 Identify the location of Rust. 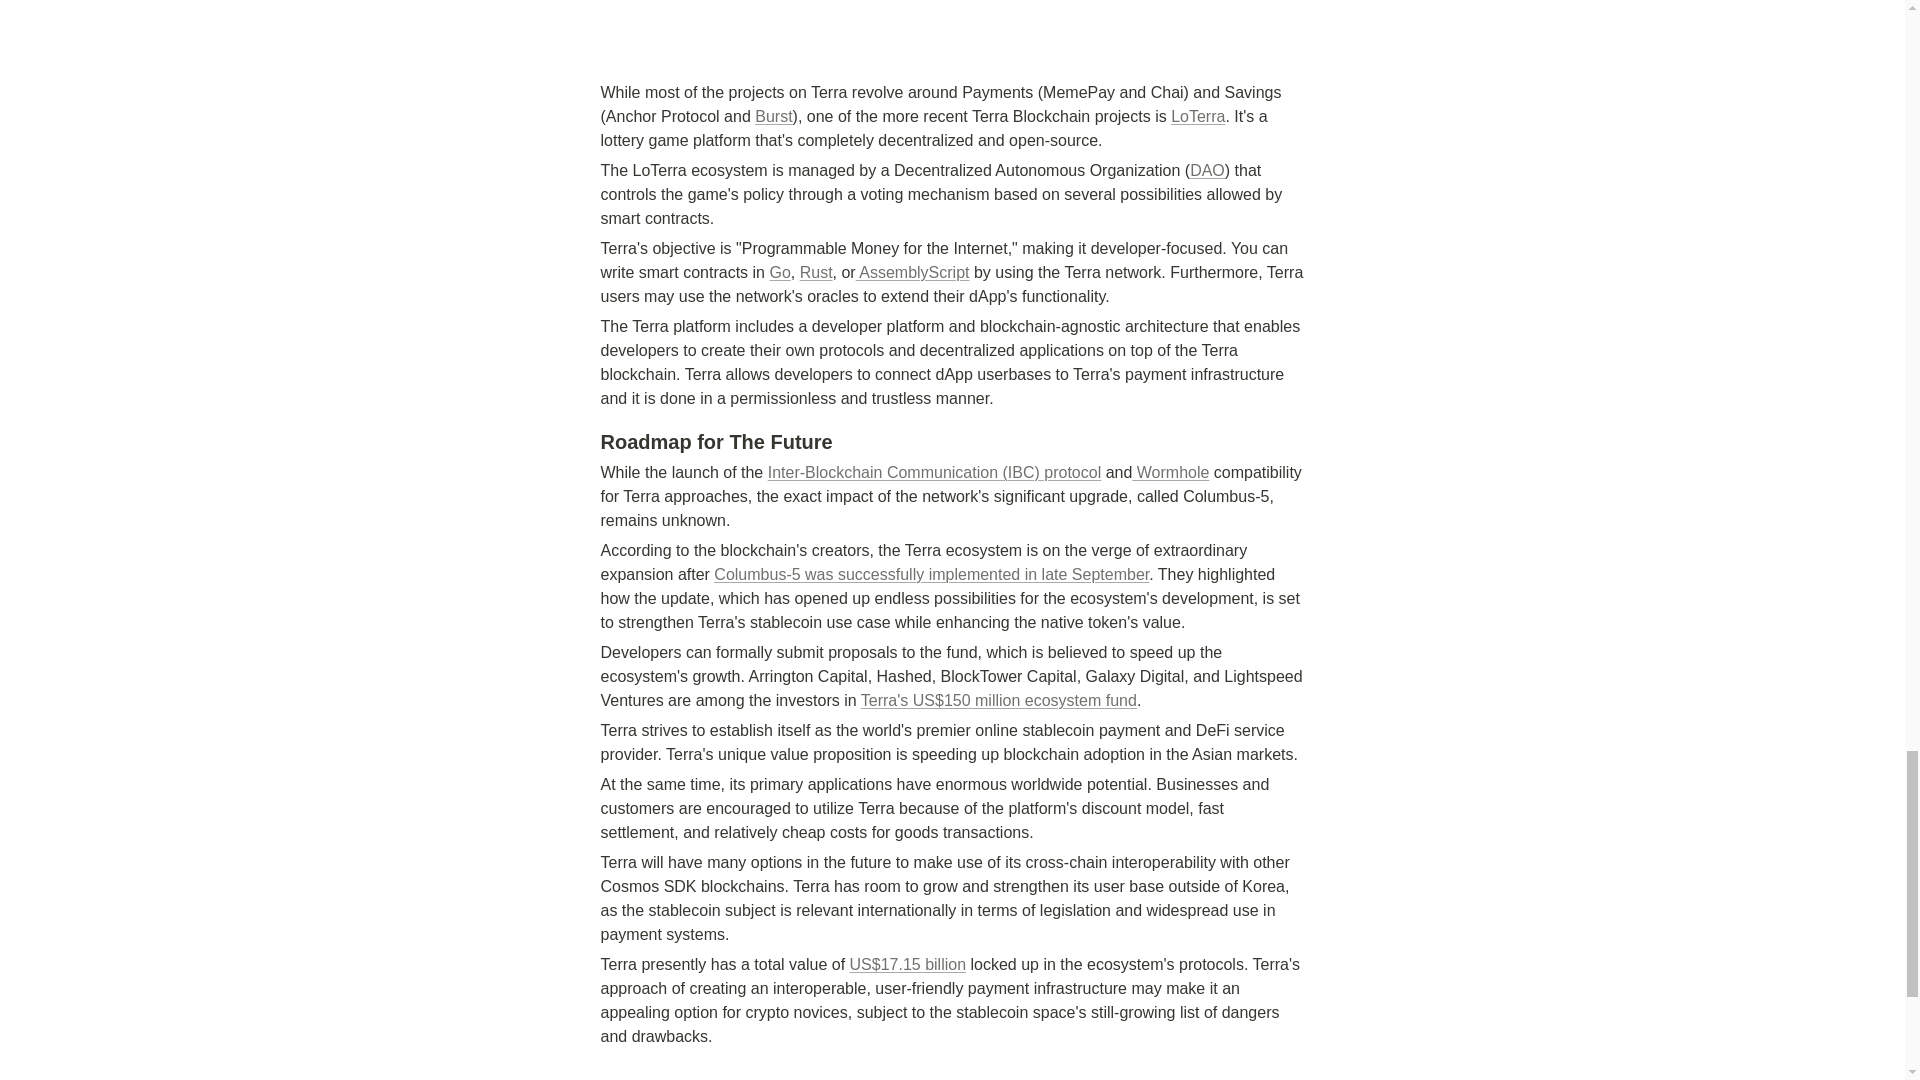
(816, 272).